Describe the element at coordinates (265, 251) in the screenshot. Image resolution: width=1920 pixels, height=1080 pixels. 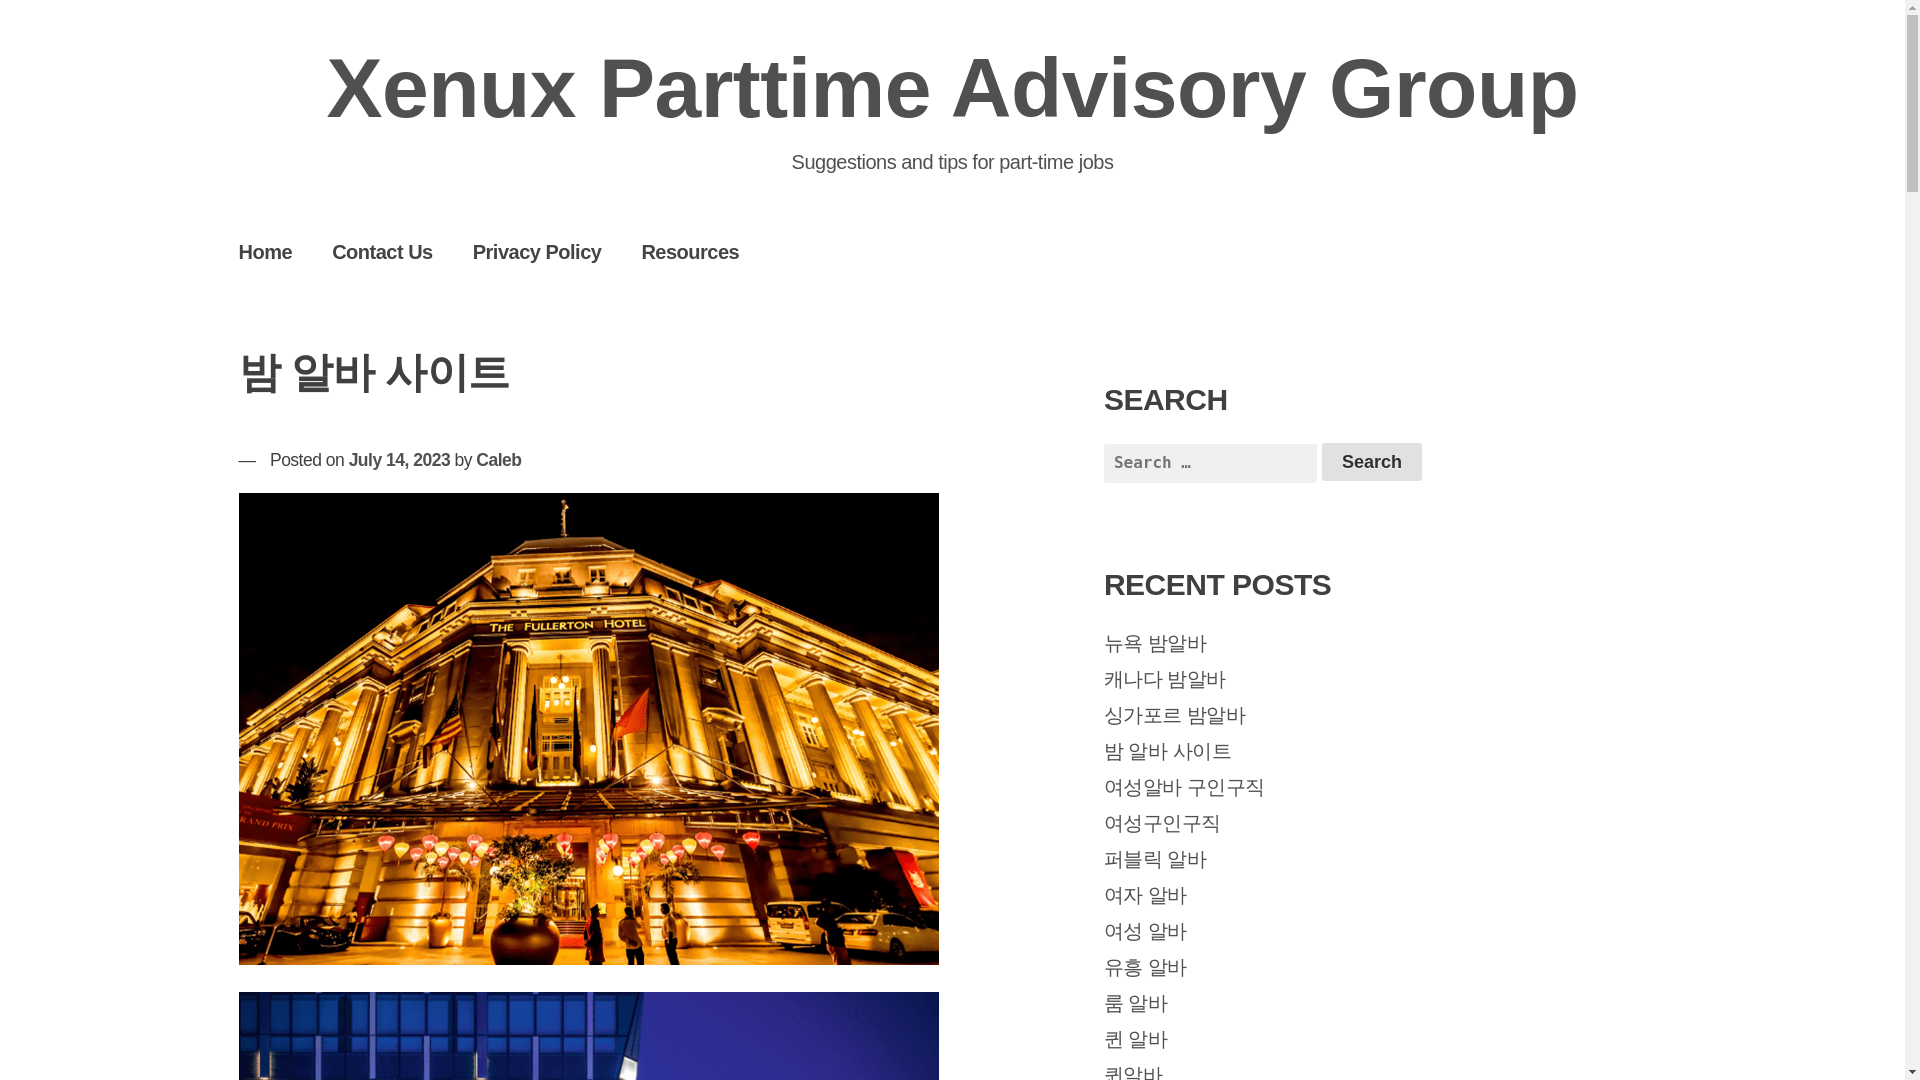
I see `Home` at that location.